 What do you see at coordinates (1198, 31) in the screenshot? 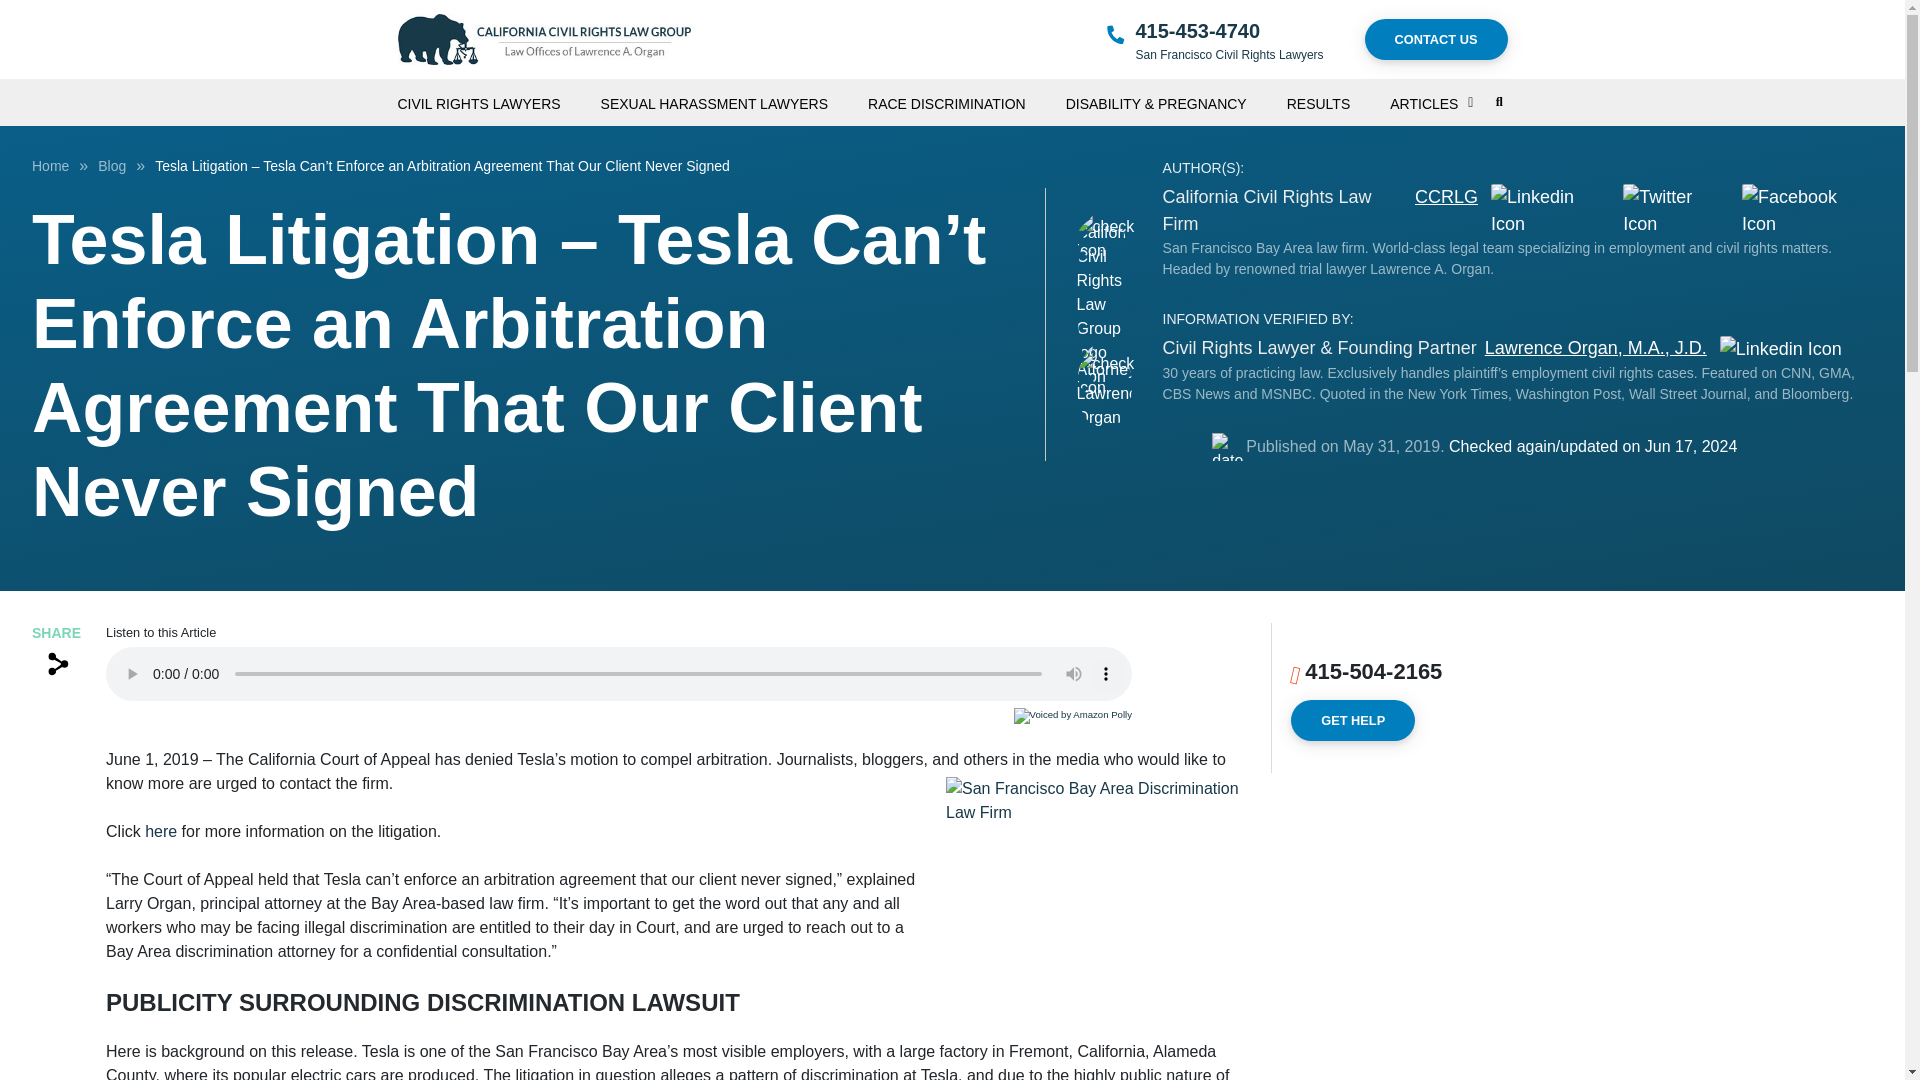
I see `415-453-4740` at bounding box center [1198, 31].